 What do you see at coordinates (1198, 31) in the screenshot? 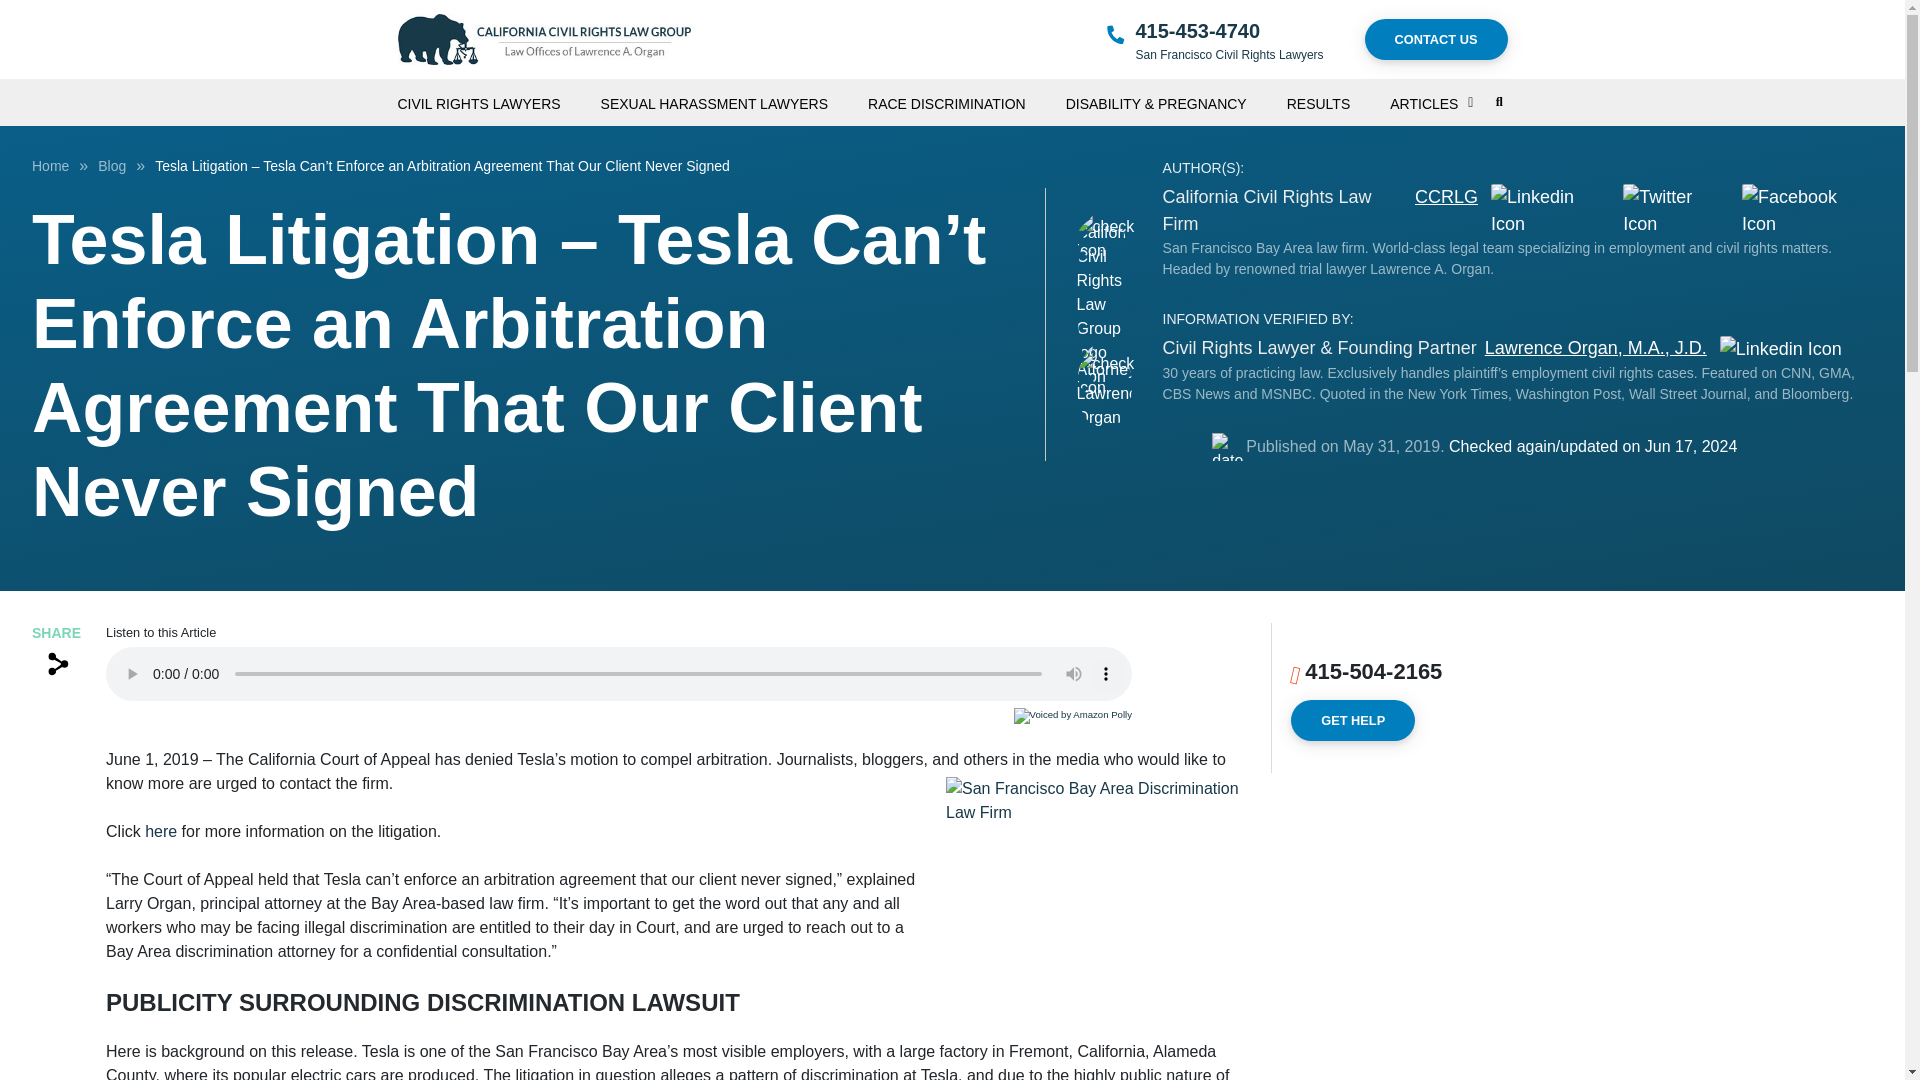
I see `415-453-4740` at bounding box center [1198, 31].